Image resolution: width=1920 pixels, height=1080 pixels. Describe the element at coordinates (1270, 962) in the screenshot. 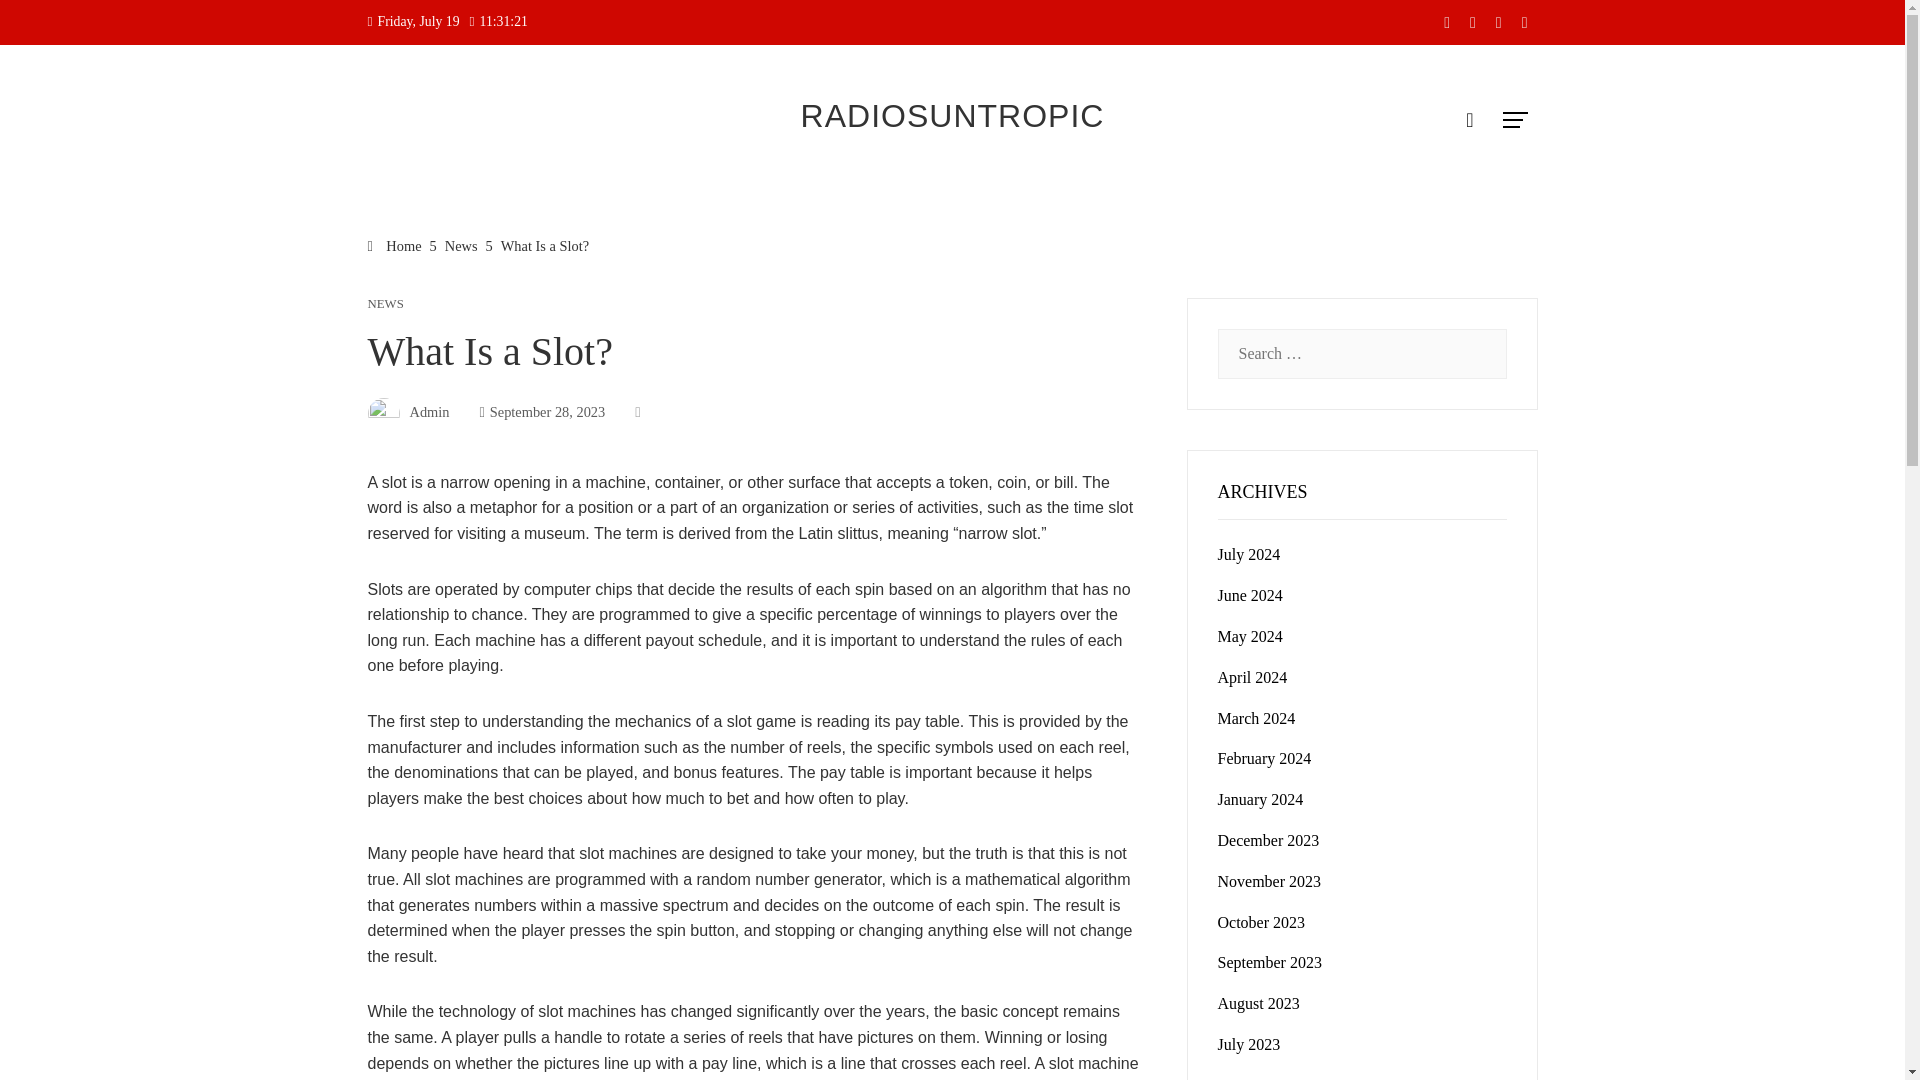

I see `September 2023` at that location.